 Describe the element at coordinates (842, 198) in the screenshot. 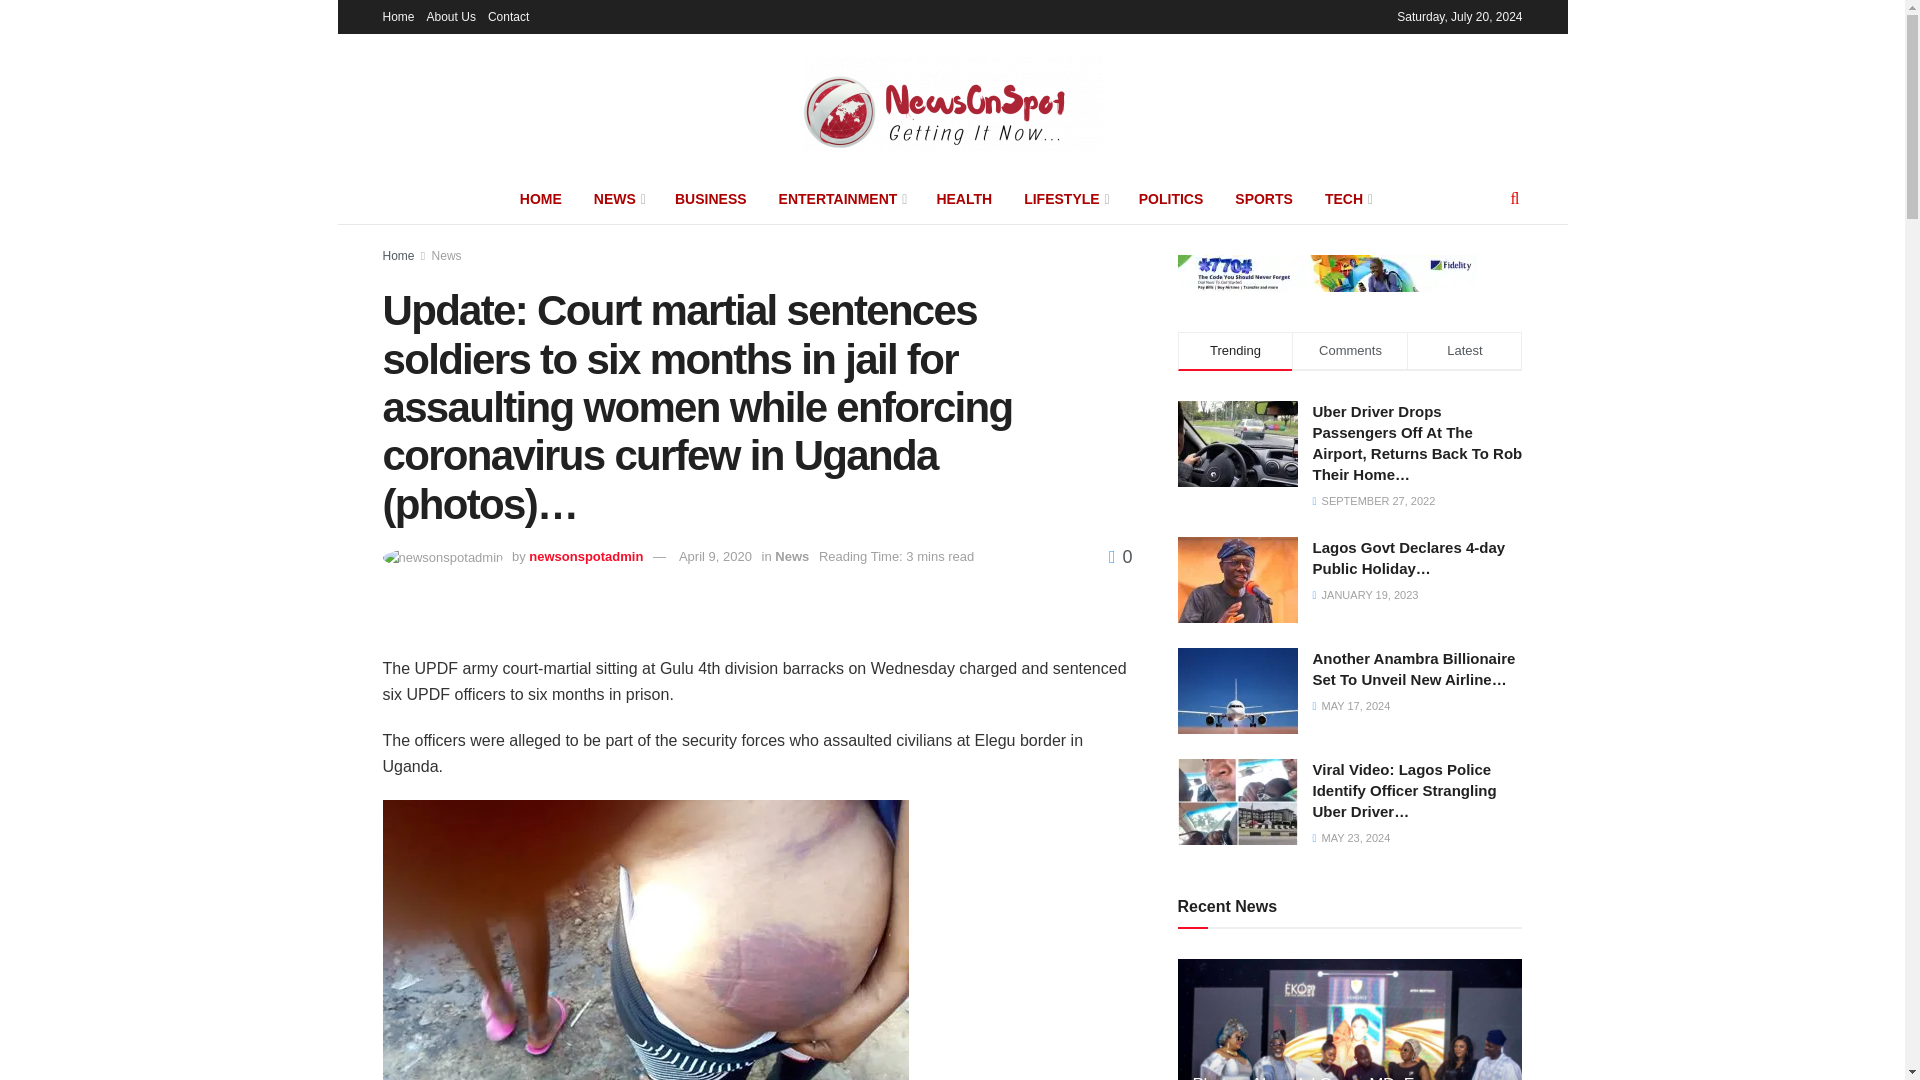

I see `ENTERTAINMENT` at that location.